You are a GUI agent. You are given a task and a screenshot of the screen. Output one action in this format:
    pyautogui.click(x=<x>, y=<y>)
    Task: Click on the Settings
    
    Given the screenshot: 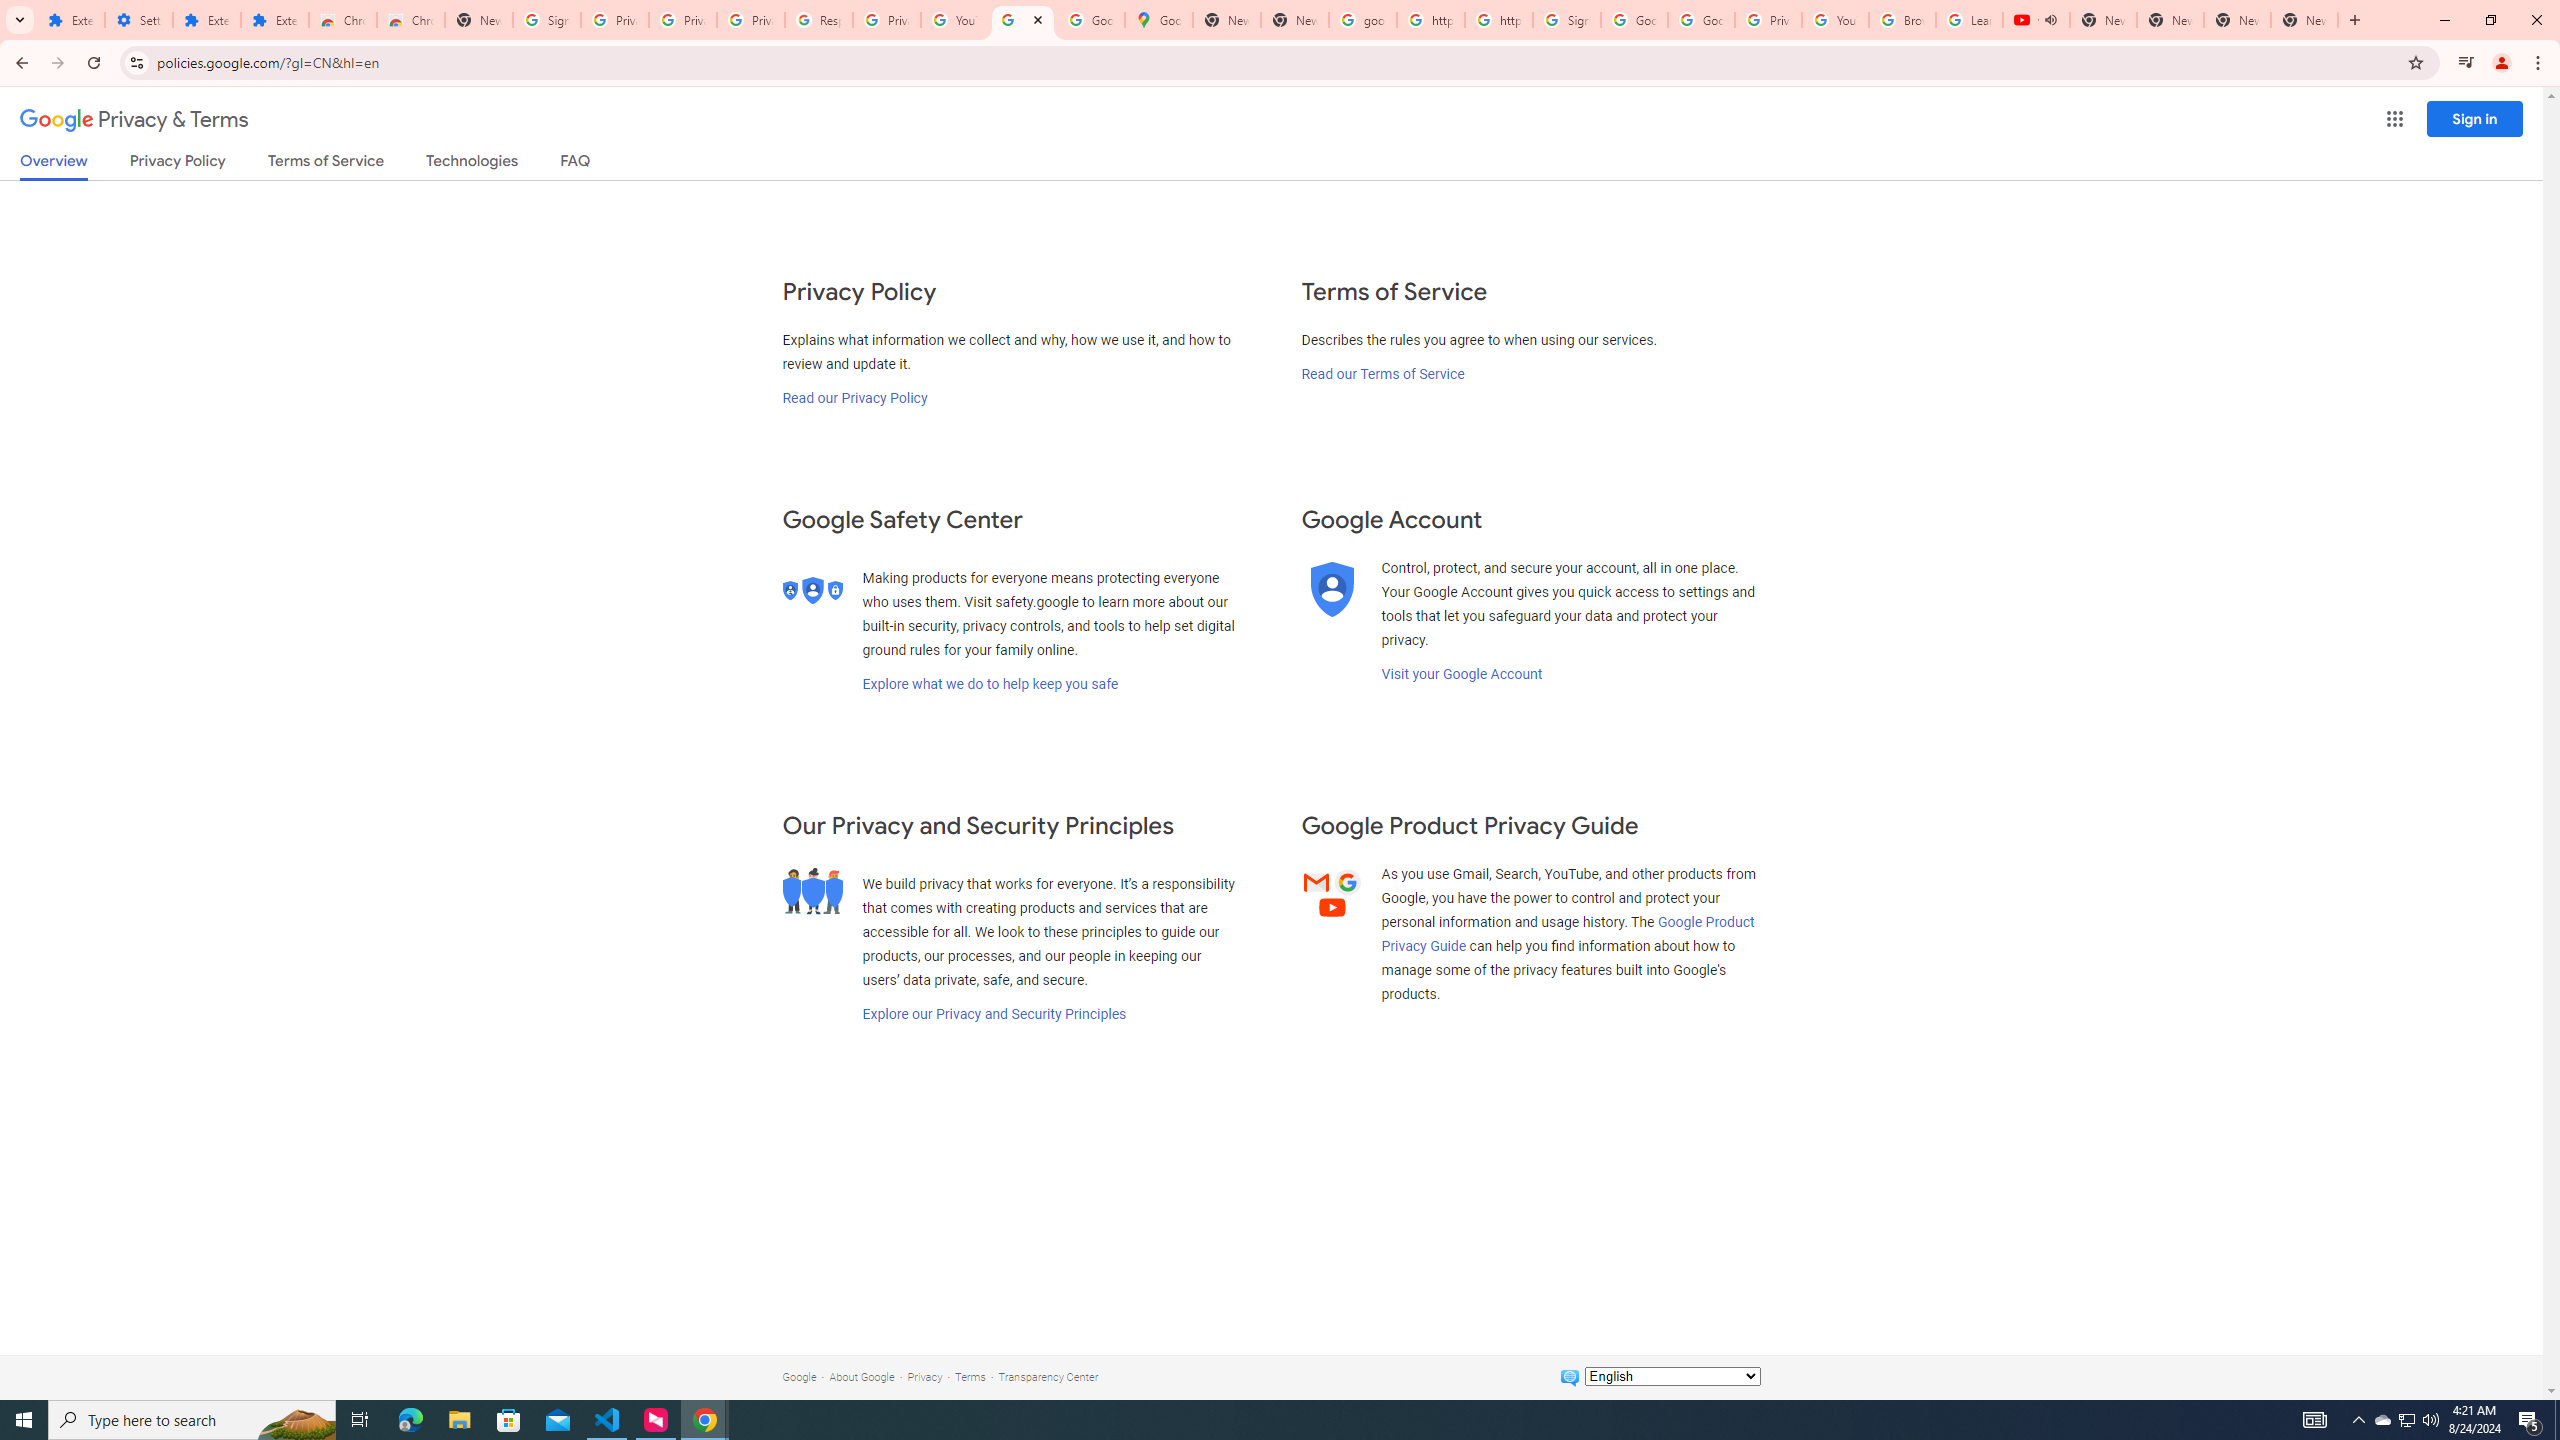 What is the action you would take?
    pyautogui.click(x=139, y=20)
    